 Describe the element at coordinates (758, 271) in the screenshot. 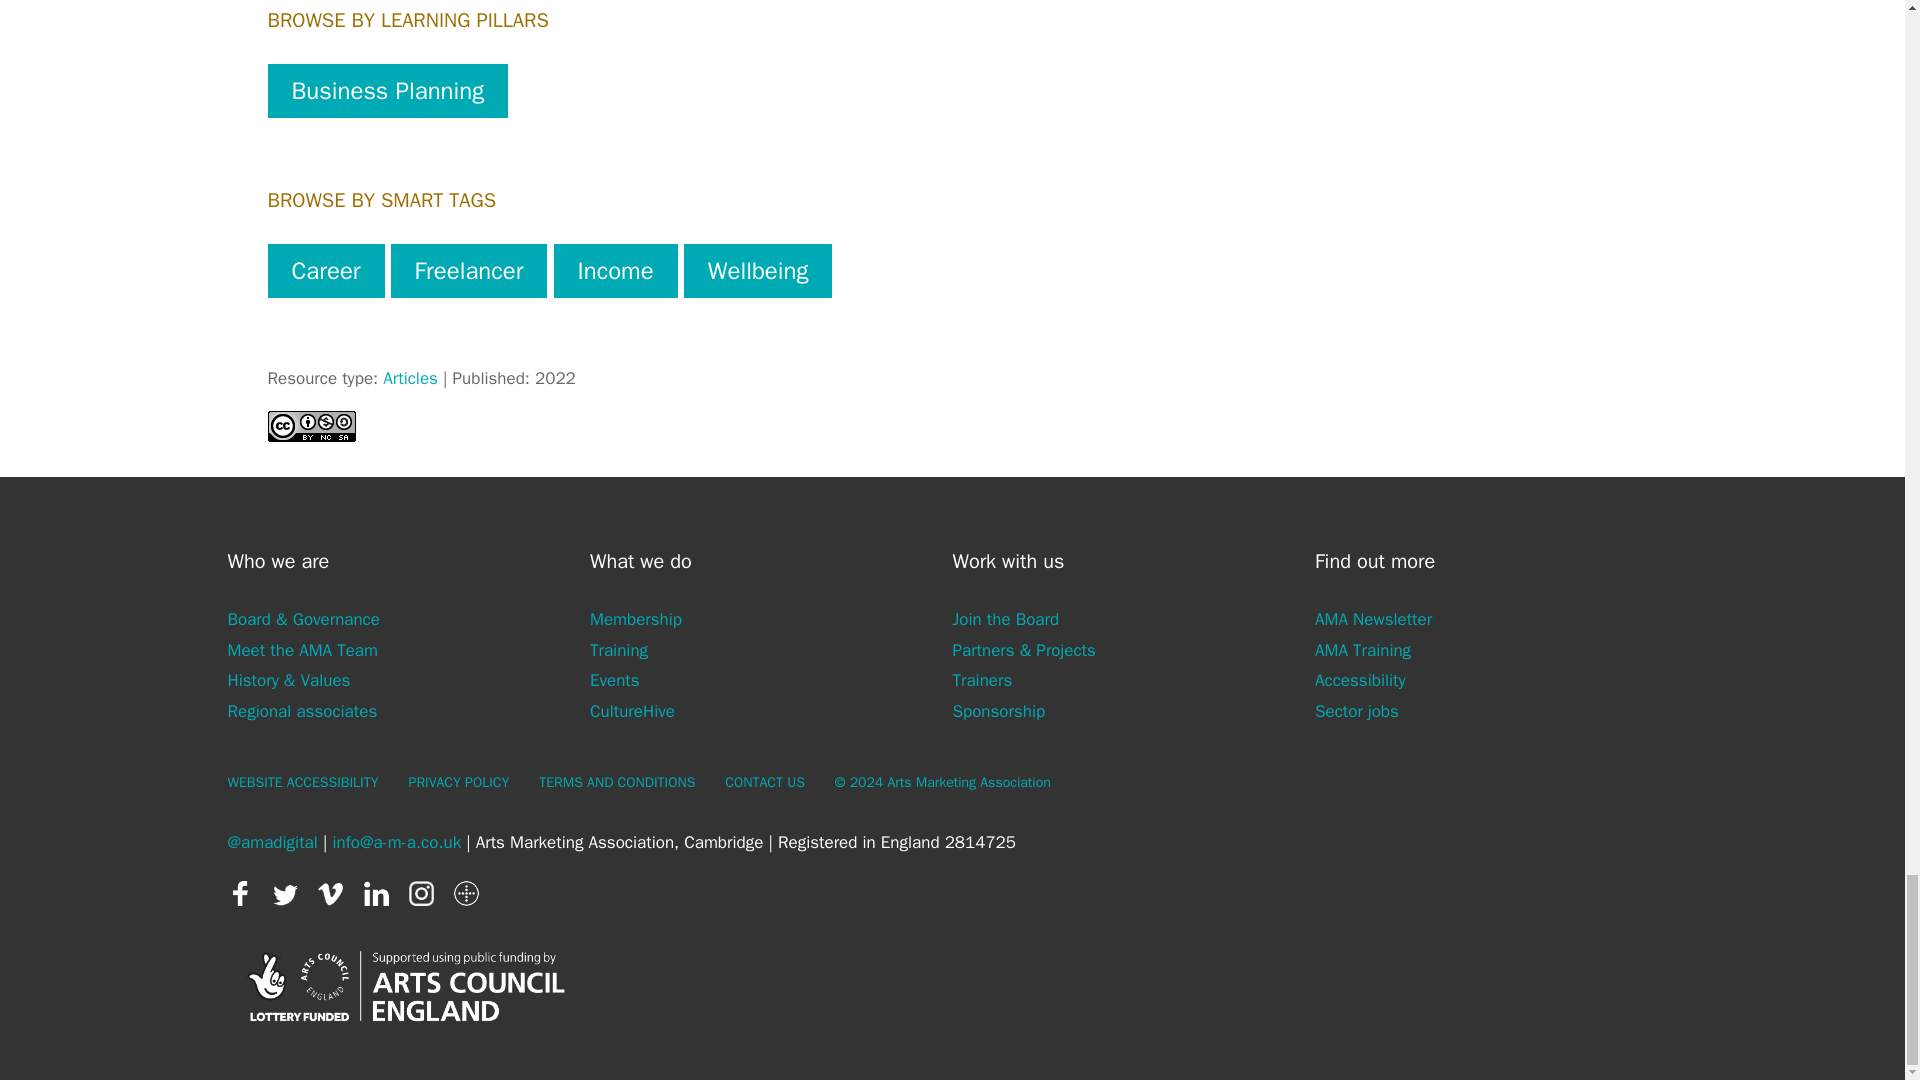

I see `Wellbeing` at that location.